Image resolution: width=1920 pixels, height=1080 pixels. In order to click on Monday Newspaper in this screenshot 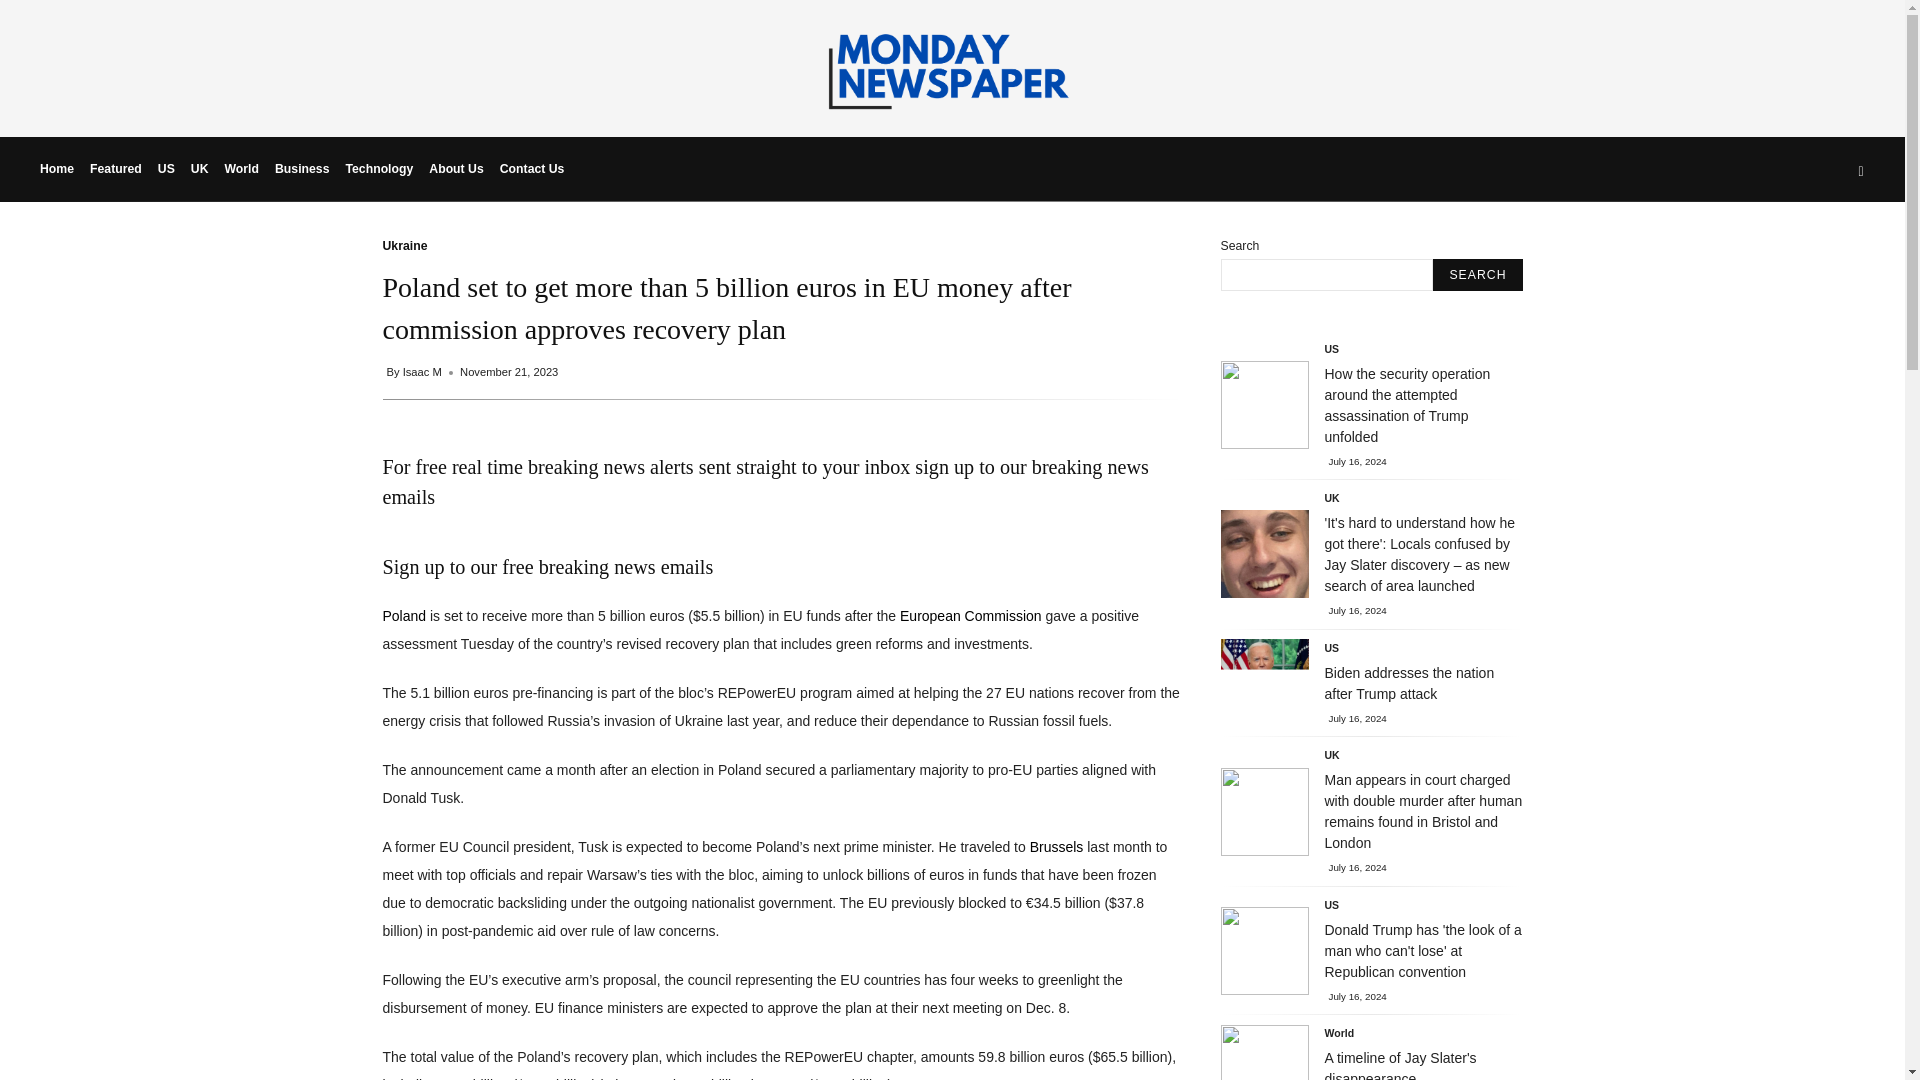, I will do `click(952, 106)`.